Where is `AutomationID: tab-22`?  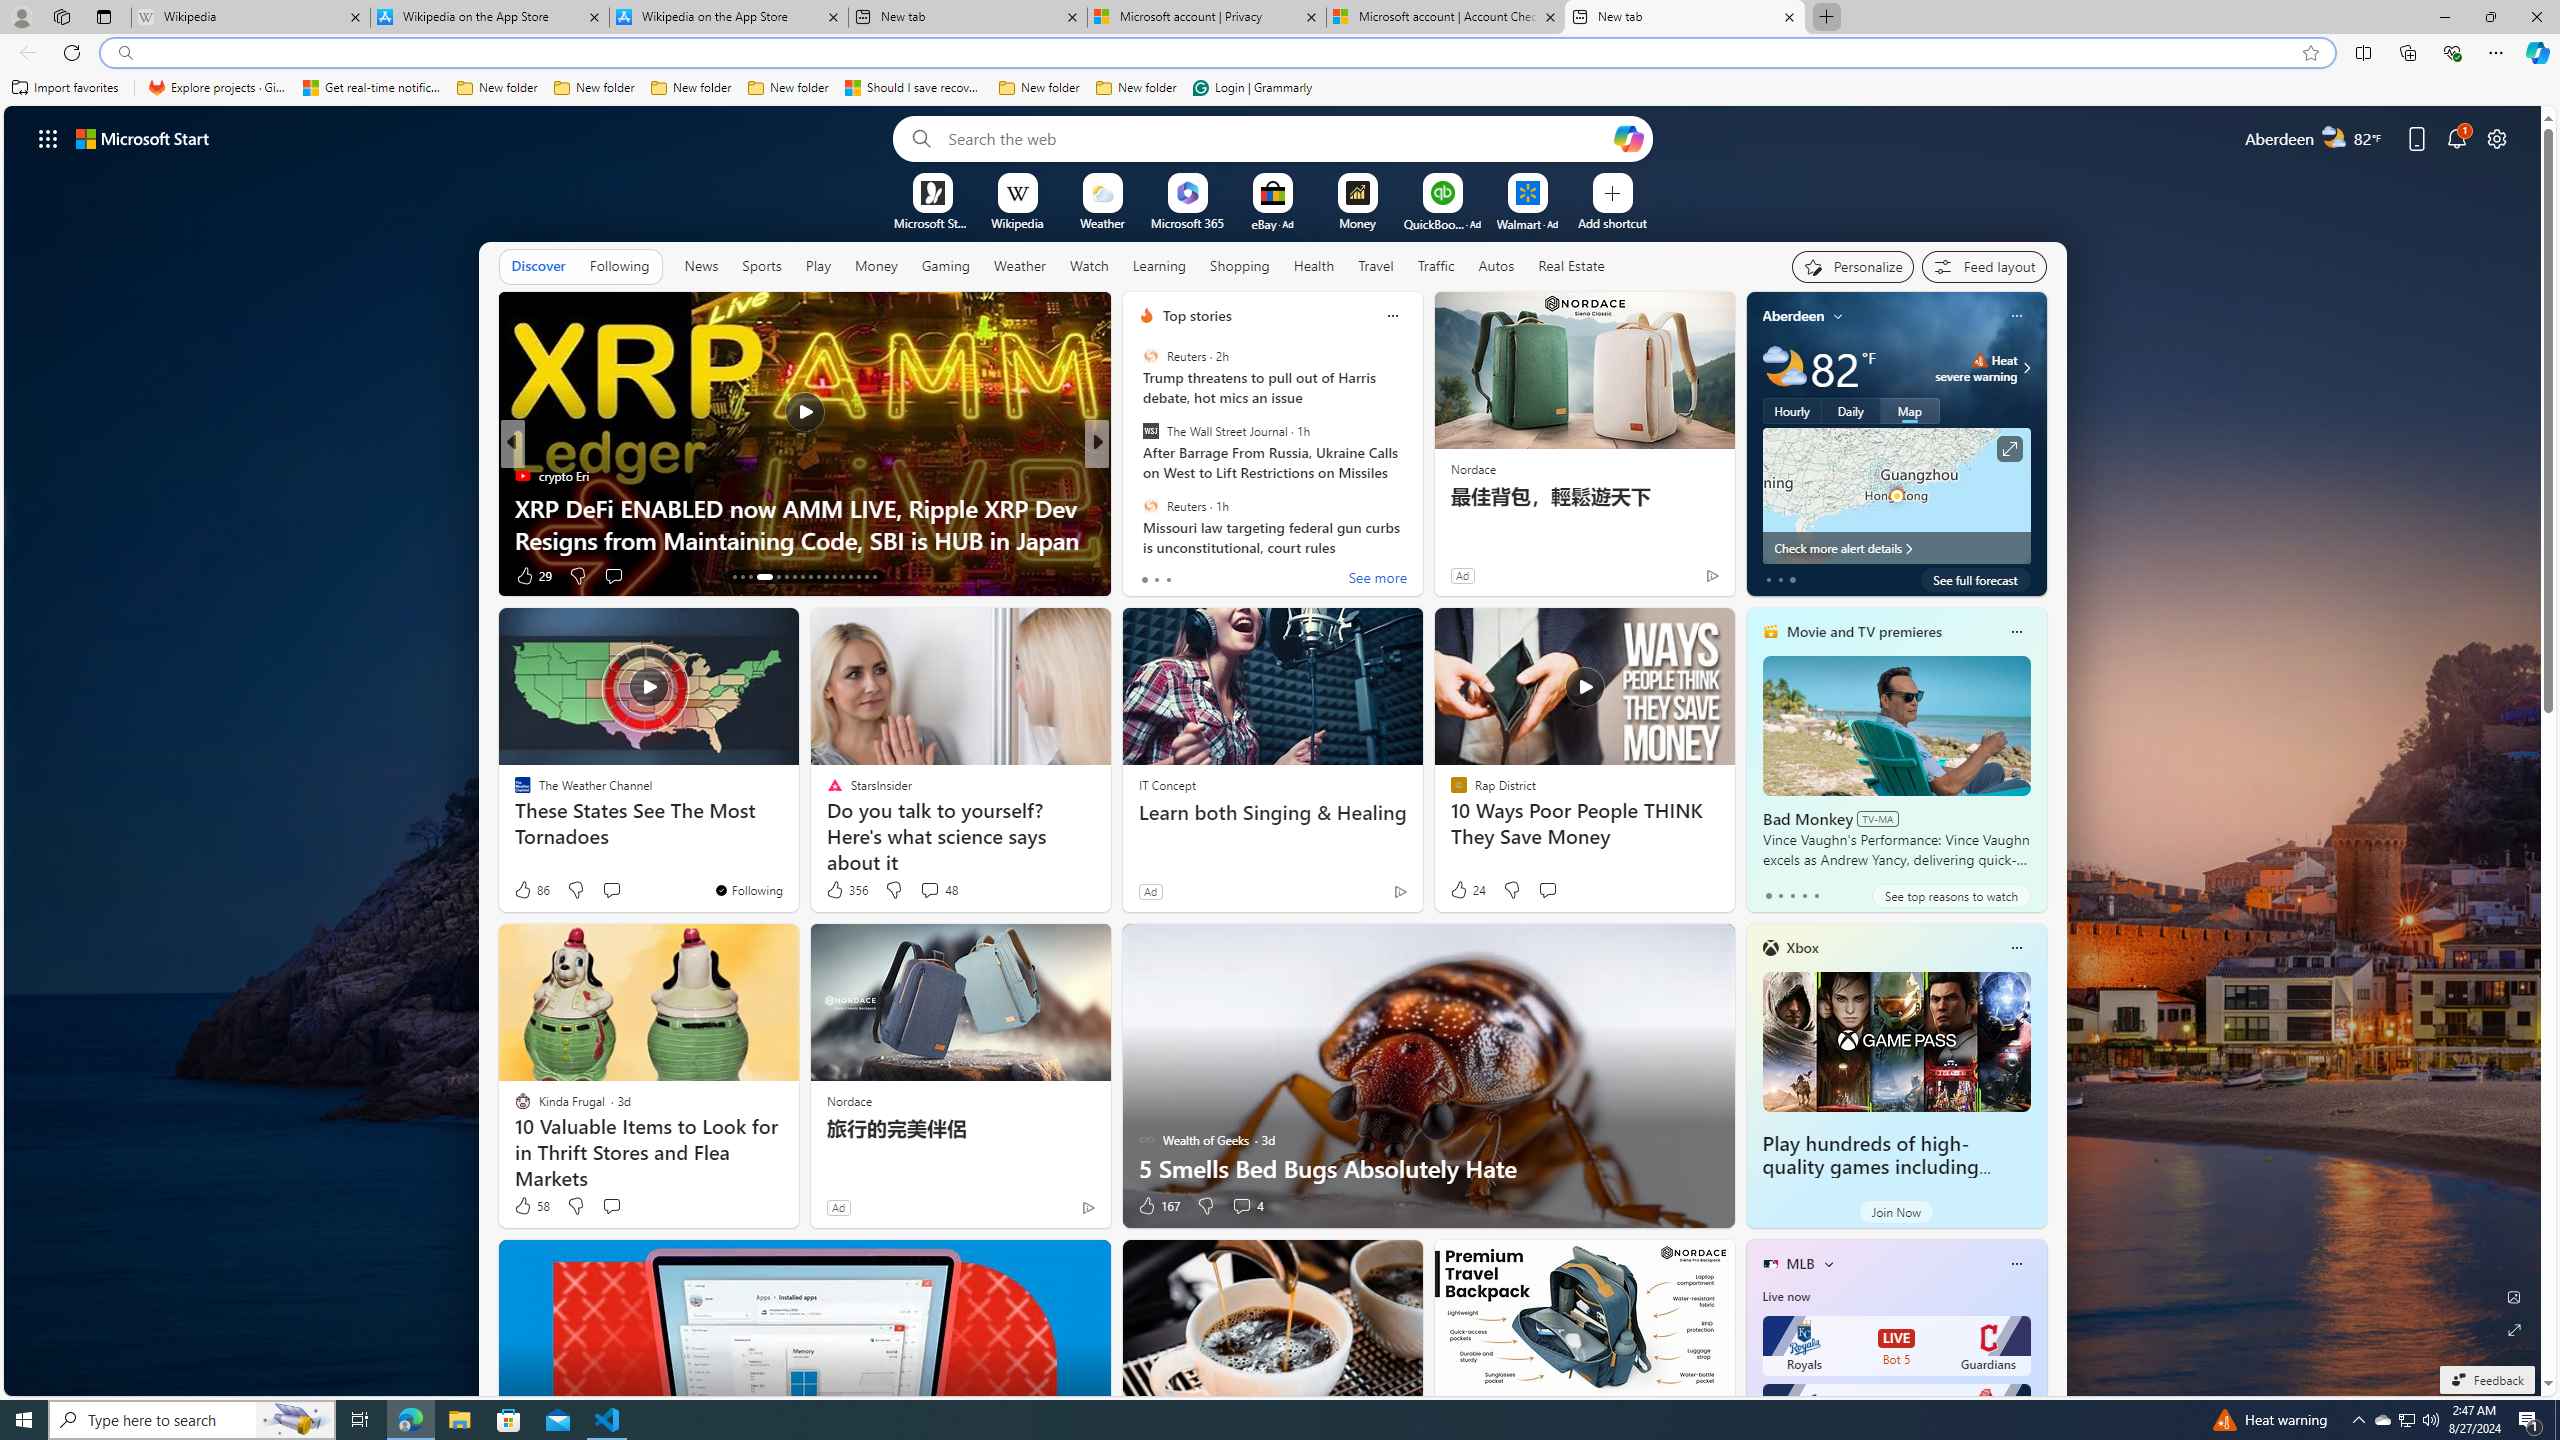 AutomationID: tab-22 is located at coordinates (818, 577).